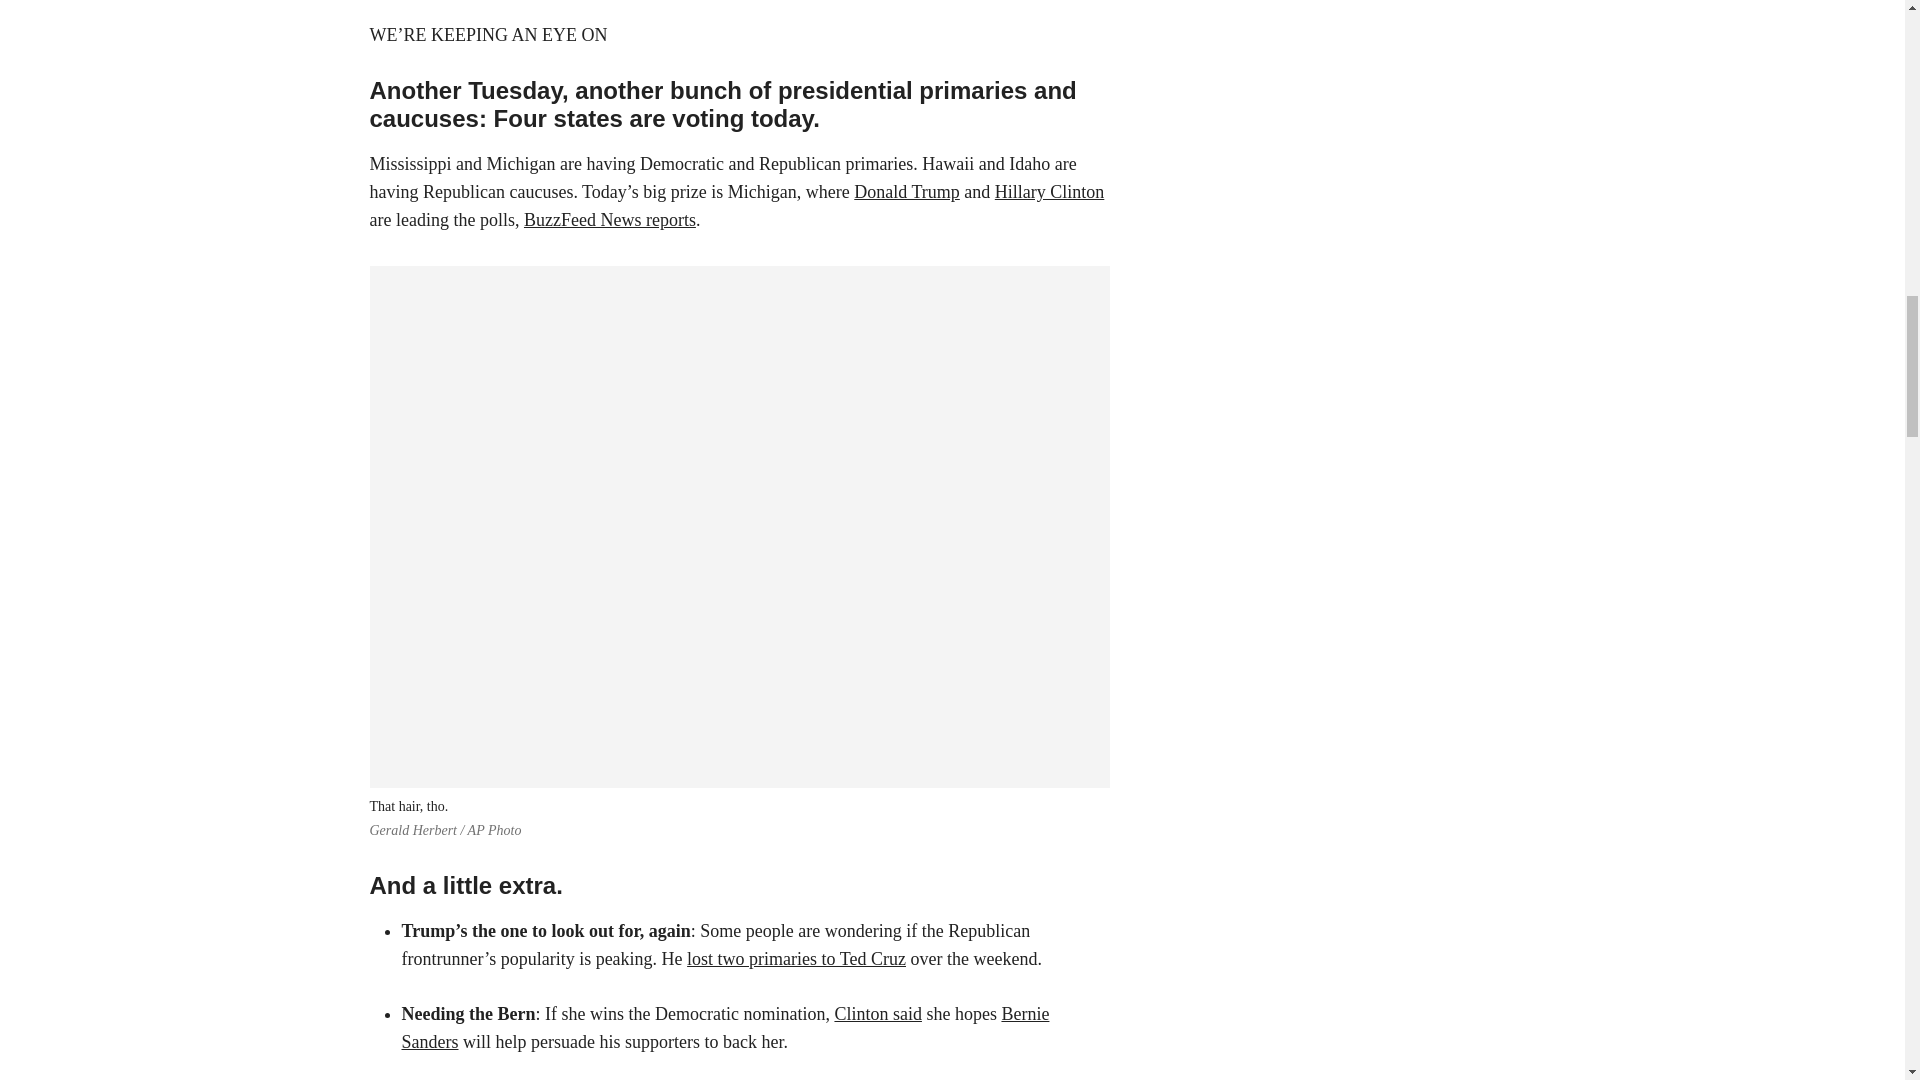  Describe the element at coordinates (796, 958) in the screenshot. I see `lost two primaries to Ted Cruz` at that location.